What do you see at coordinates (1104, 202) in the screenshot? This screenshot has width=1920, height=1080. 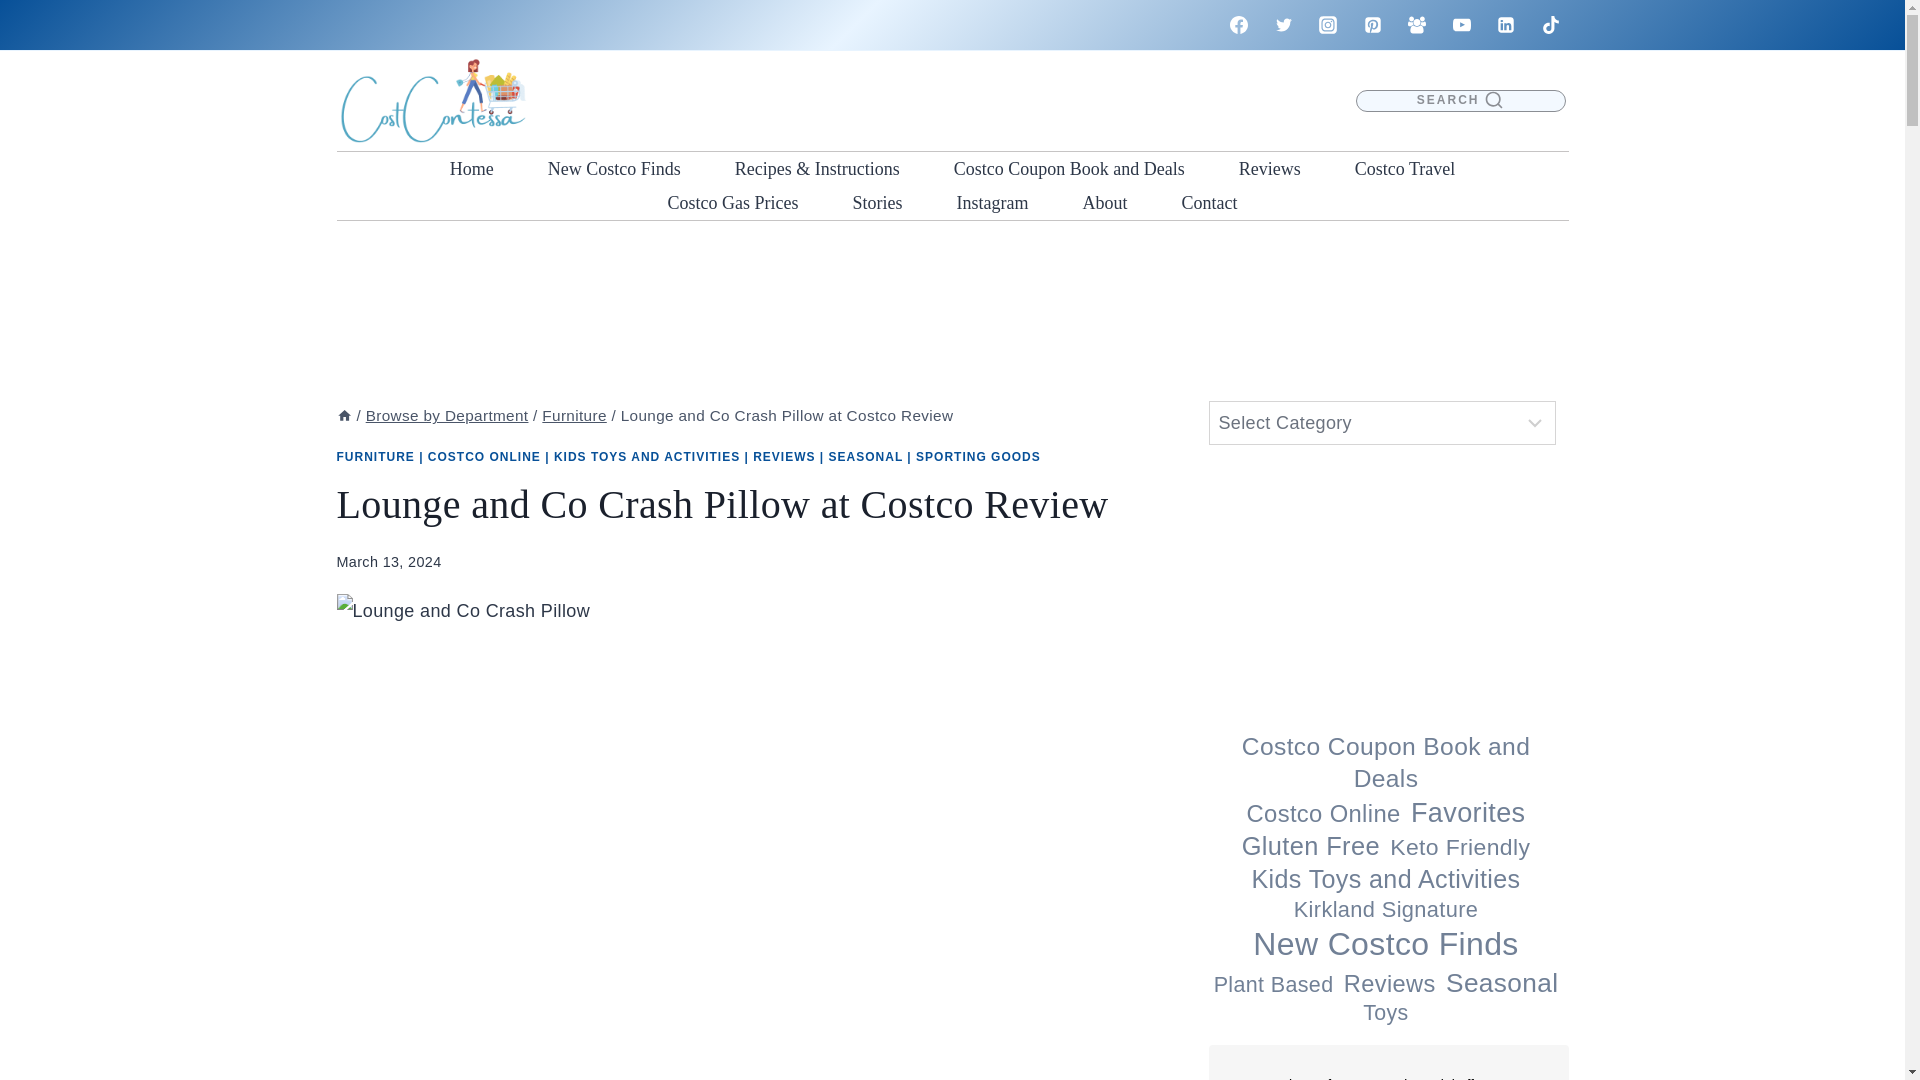 I see `About` at bounding box center [1104, 202].